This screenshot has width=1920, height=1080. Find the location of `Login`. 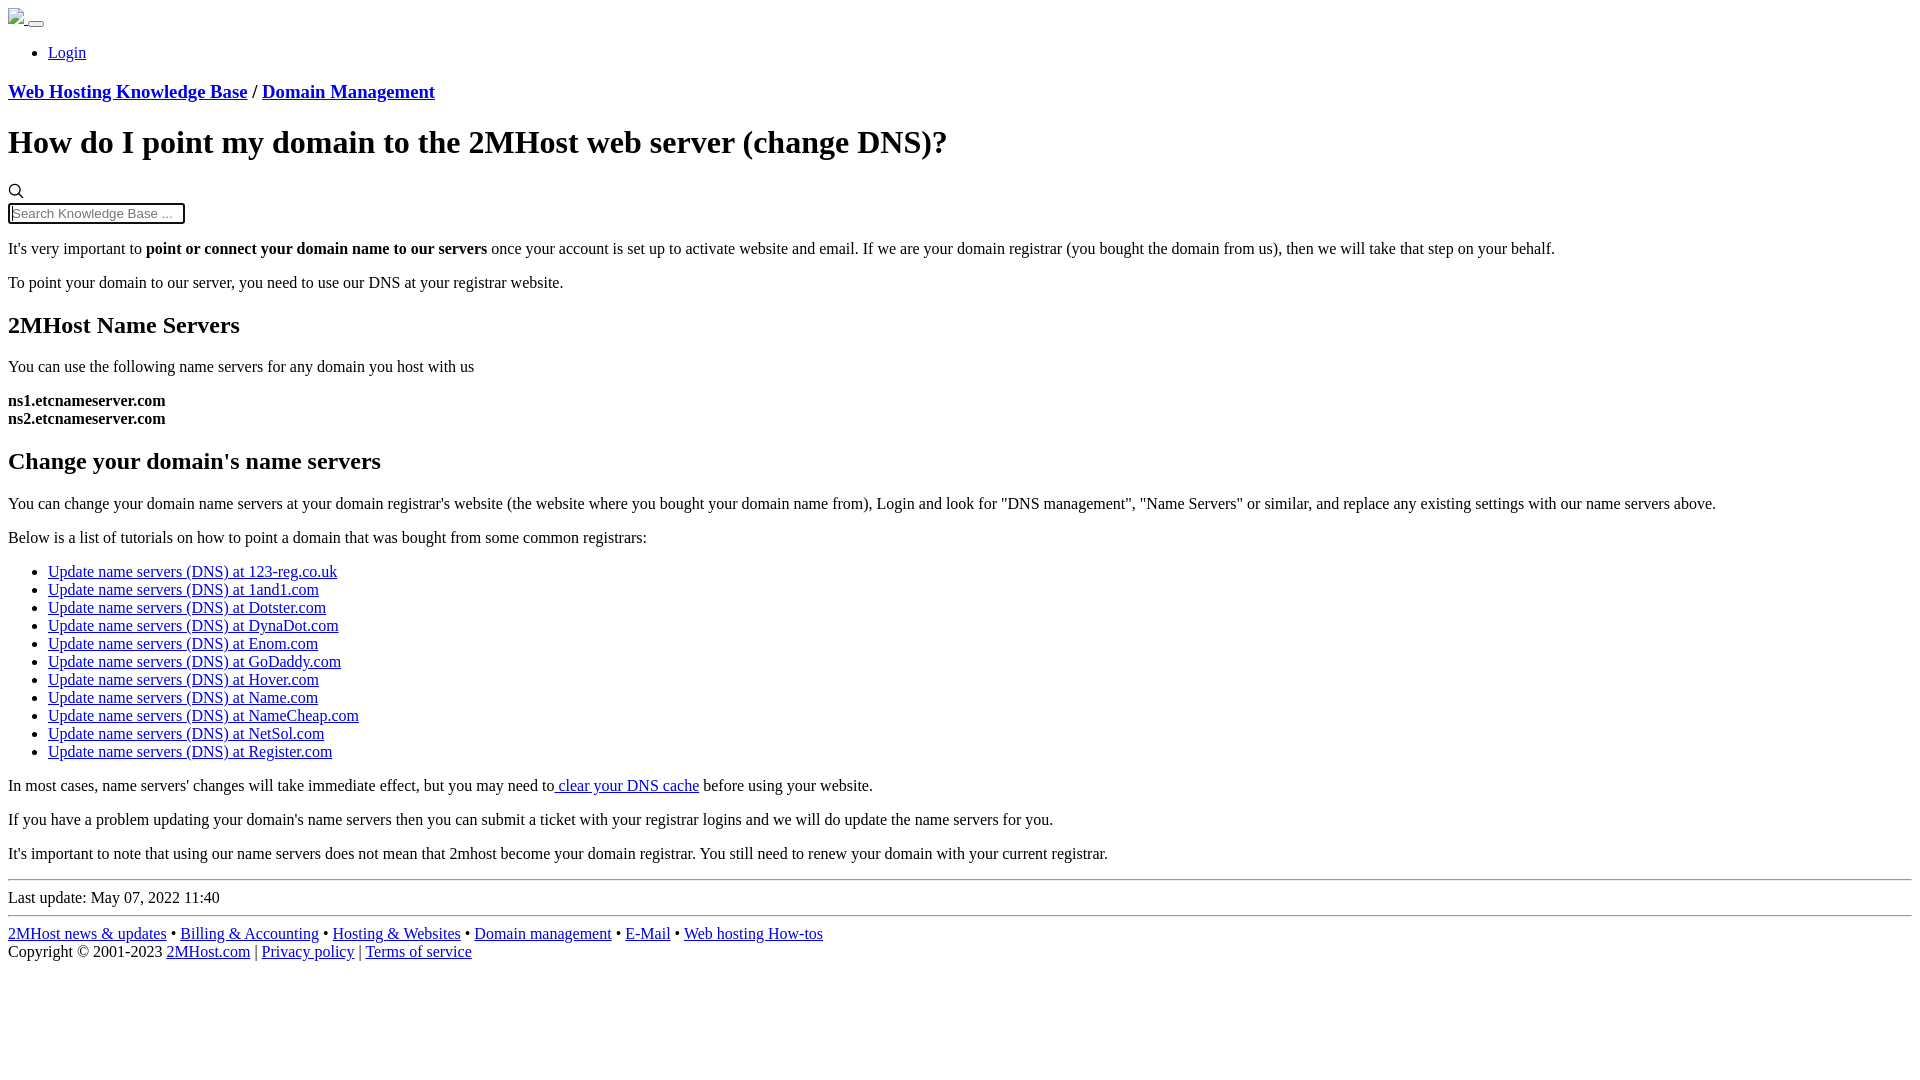

Login is located at coordinates (67, 52).